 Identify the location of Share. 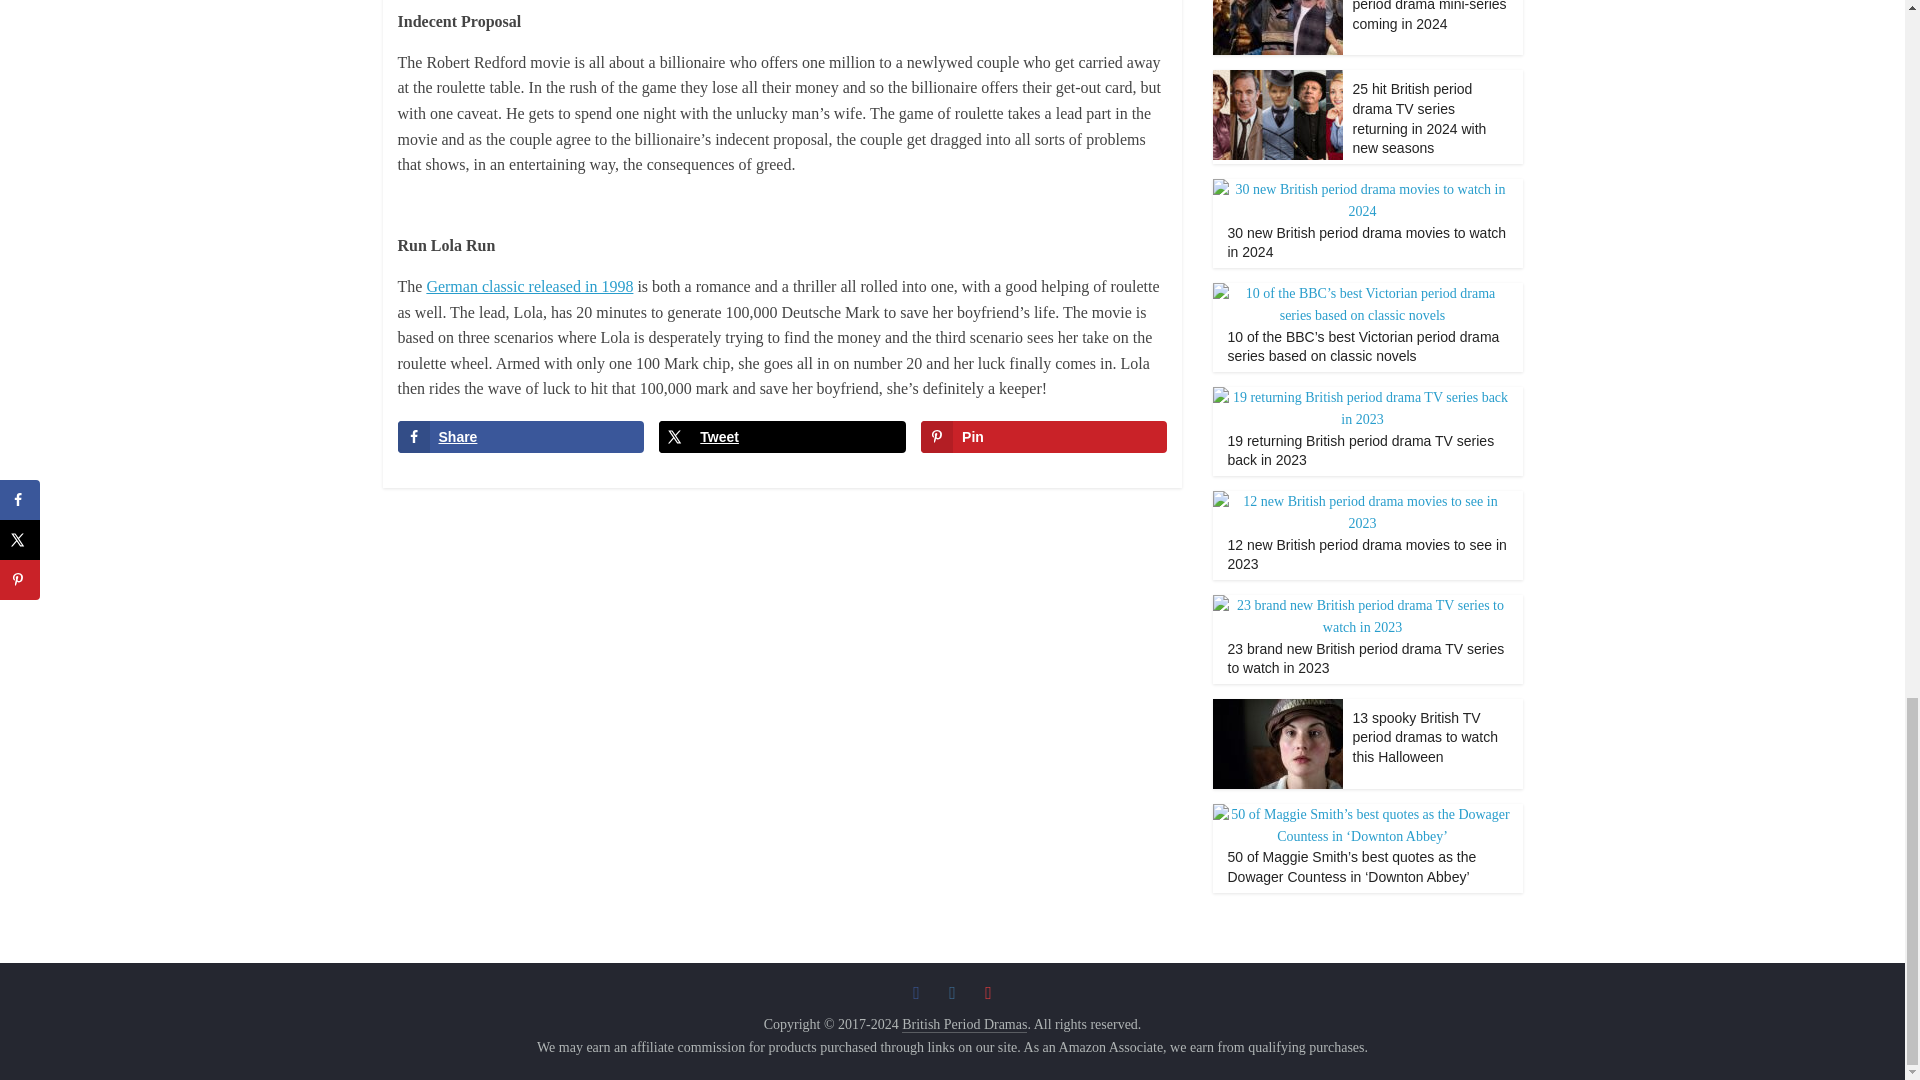
(520, 436).